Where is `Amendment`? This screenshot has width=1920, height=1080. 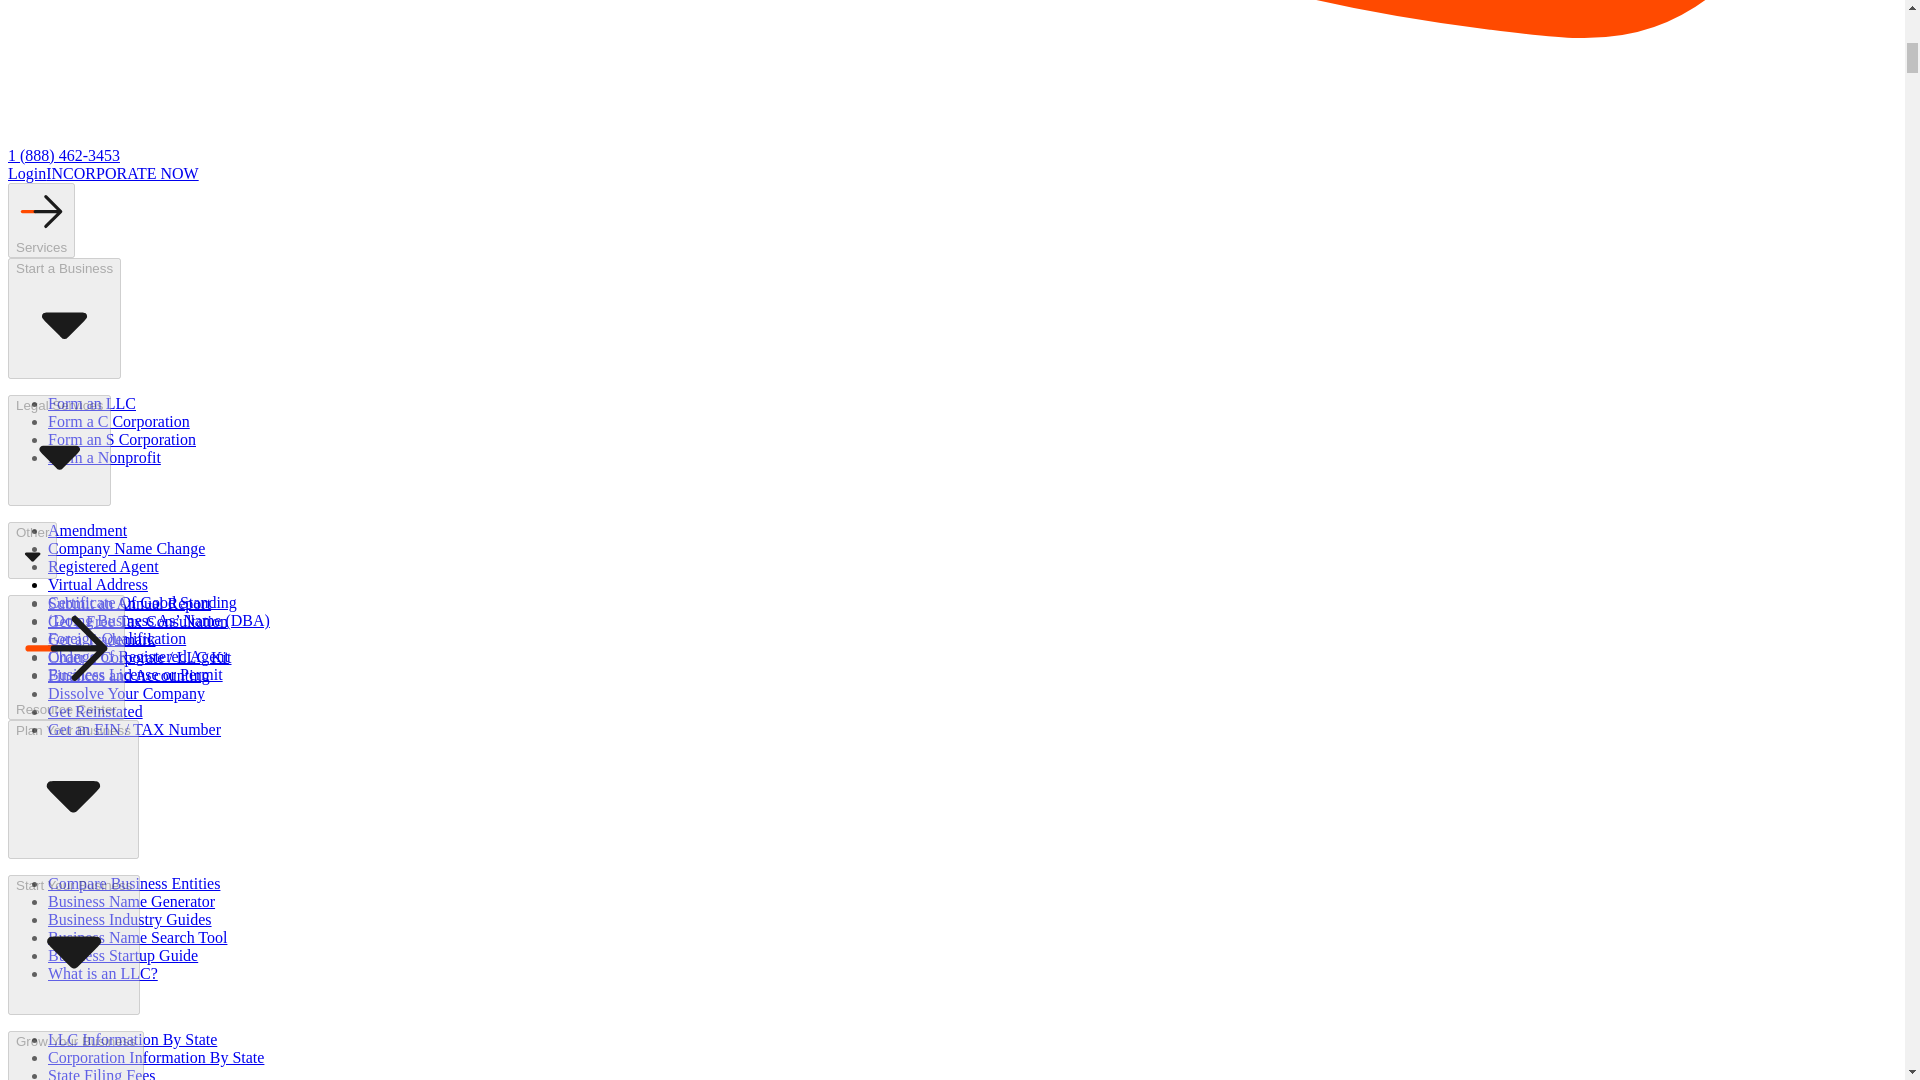 Amendment is located at coordinates (87, 530).